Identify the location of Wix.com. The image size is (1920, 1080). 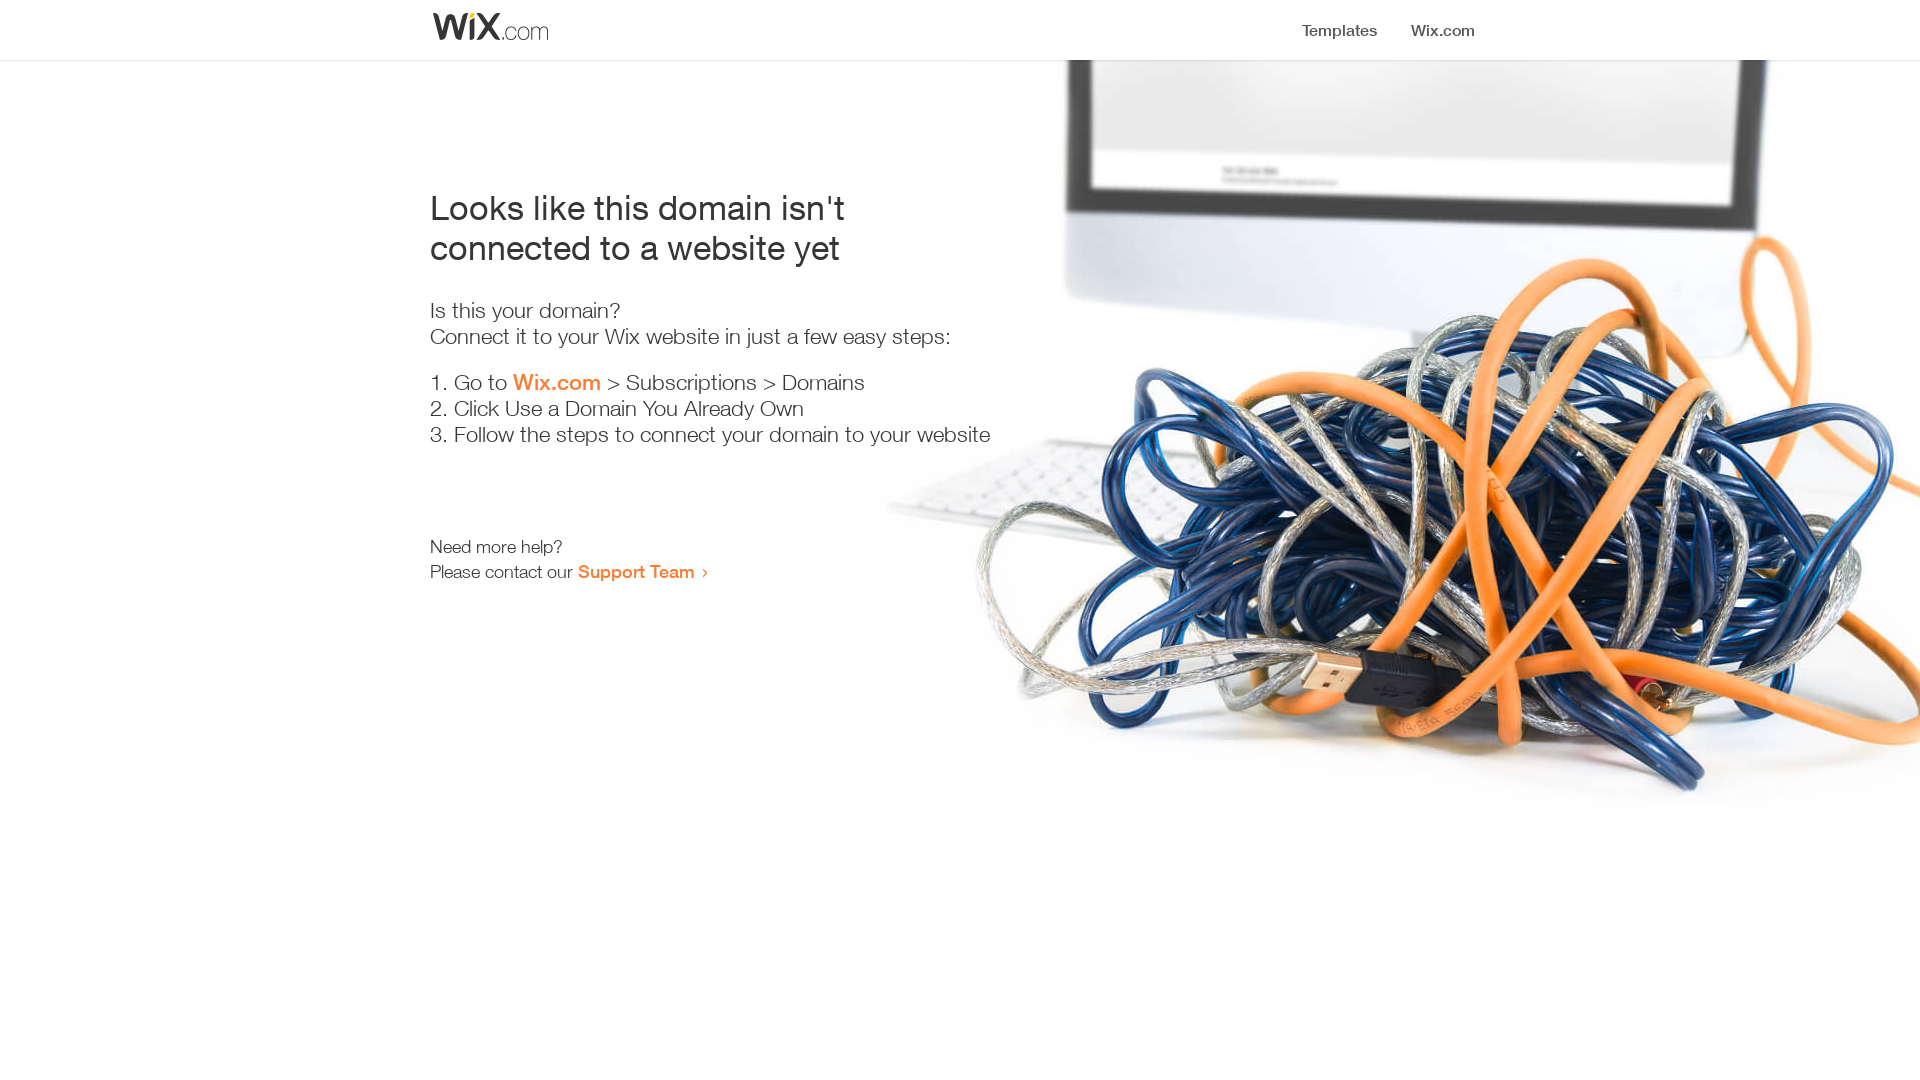
(557, 382).